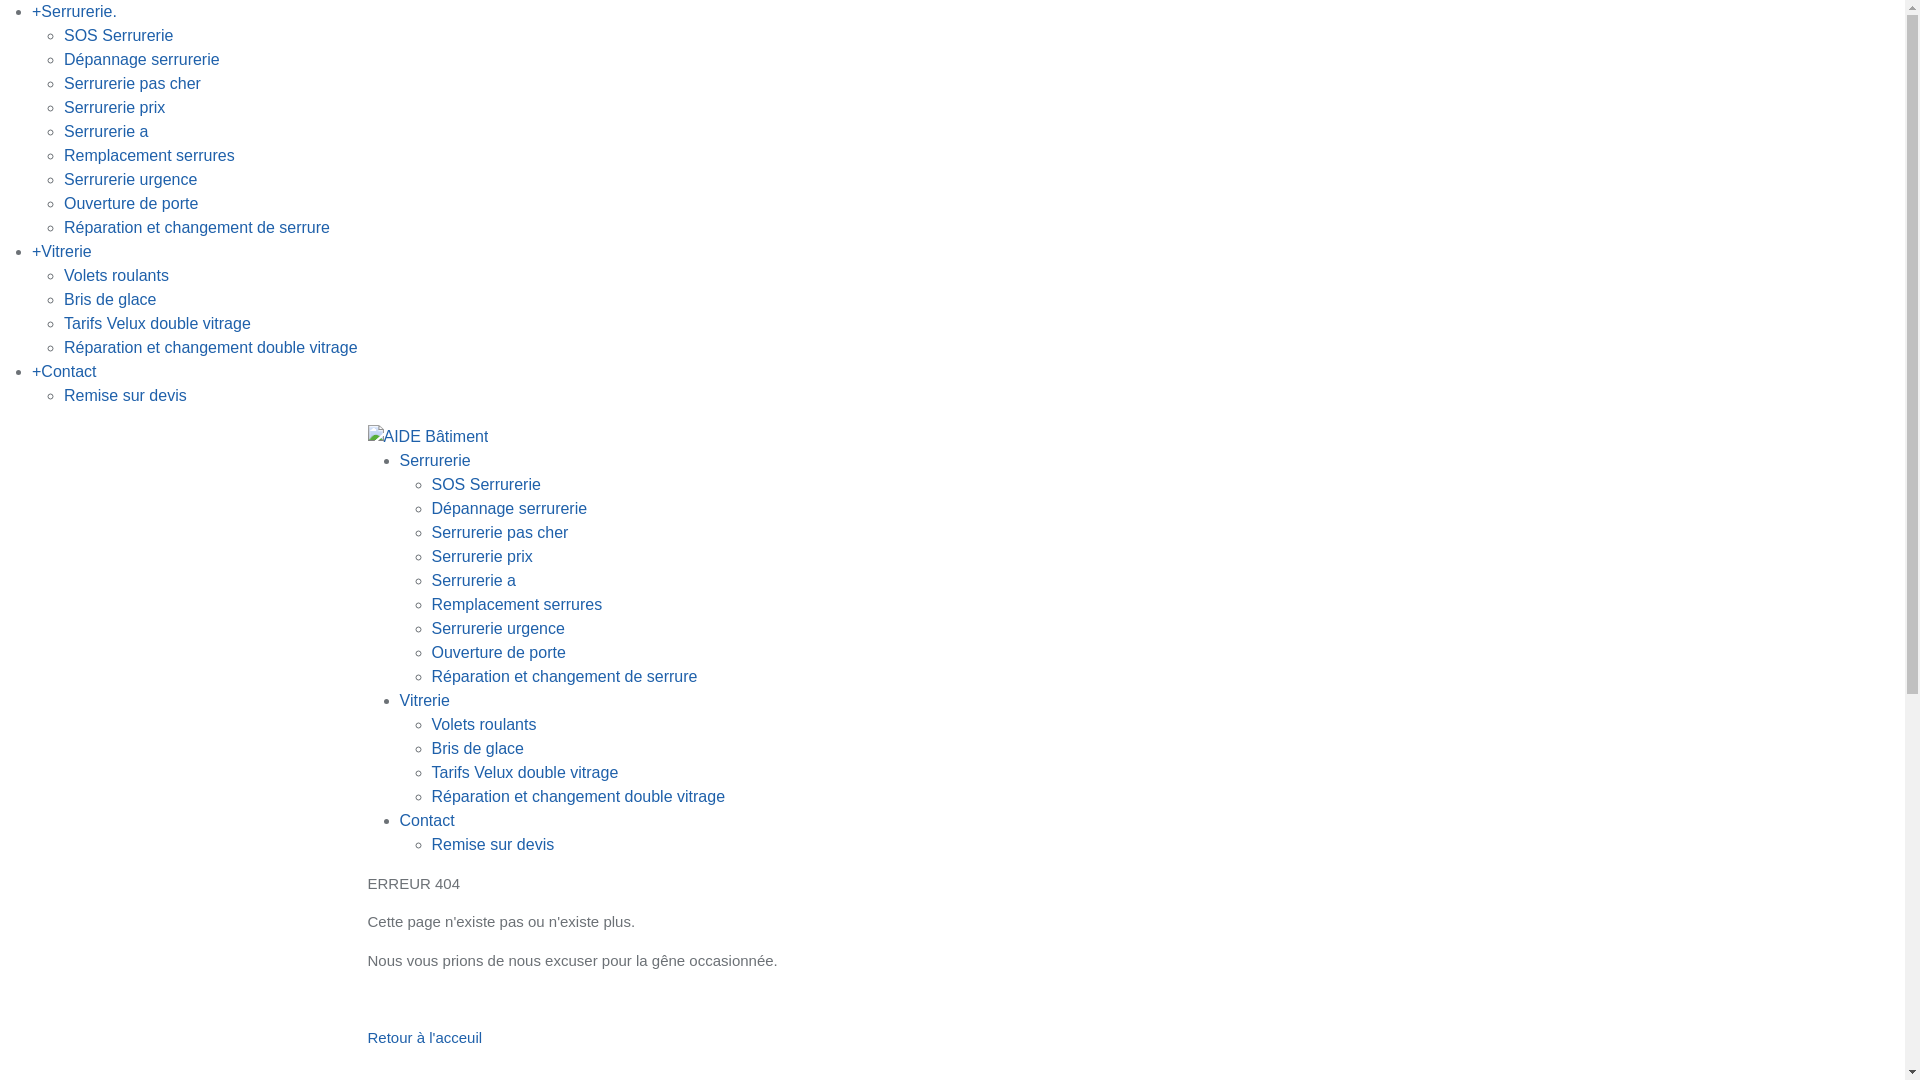  I want to click on Bris de glace, so click(478, 748).